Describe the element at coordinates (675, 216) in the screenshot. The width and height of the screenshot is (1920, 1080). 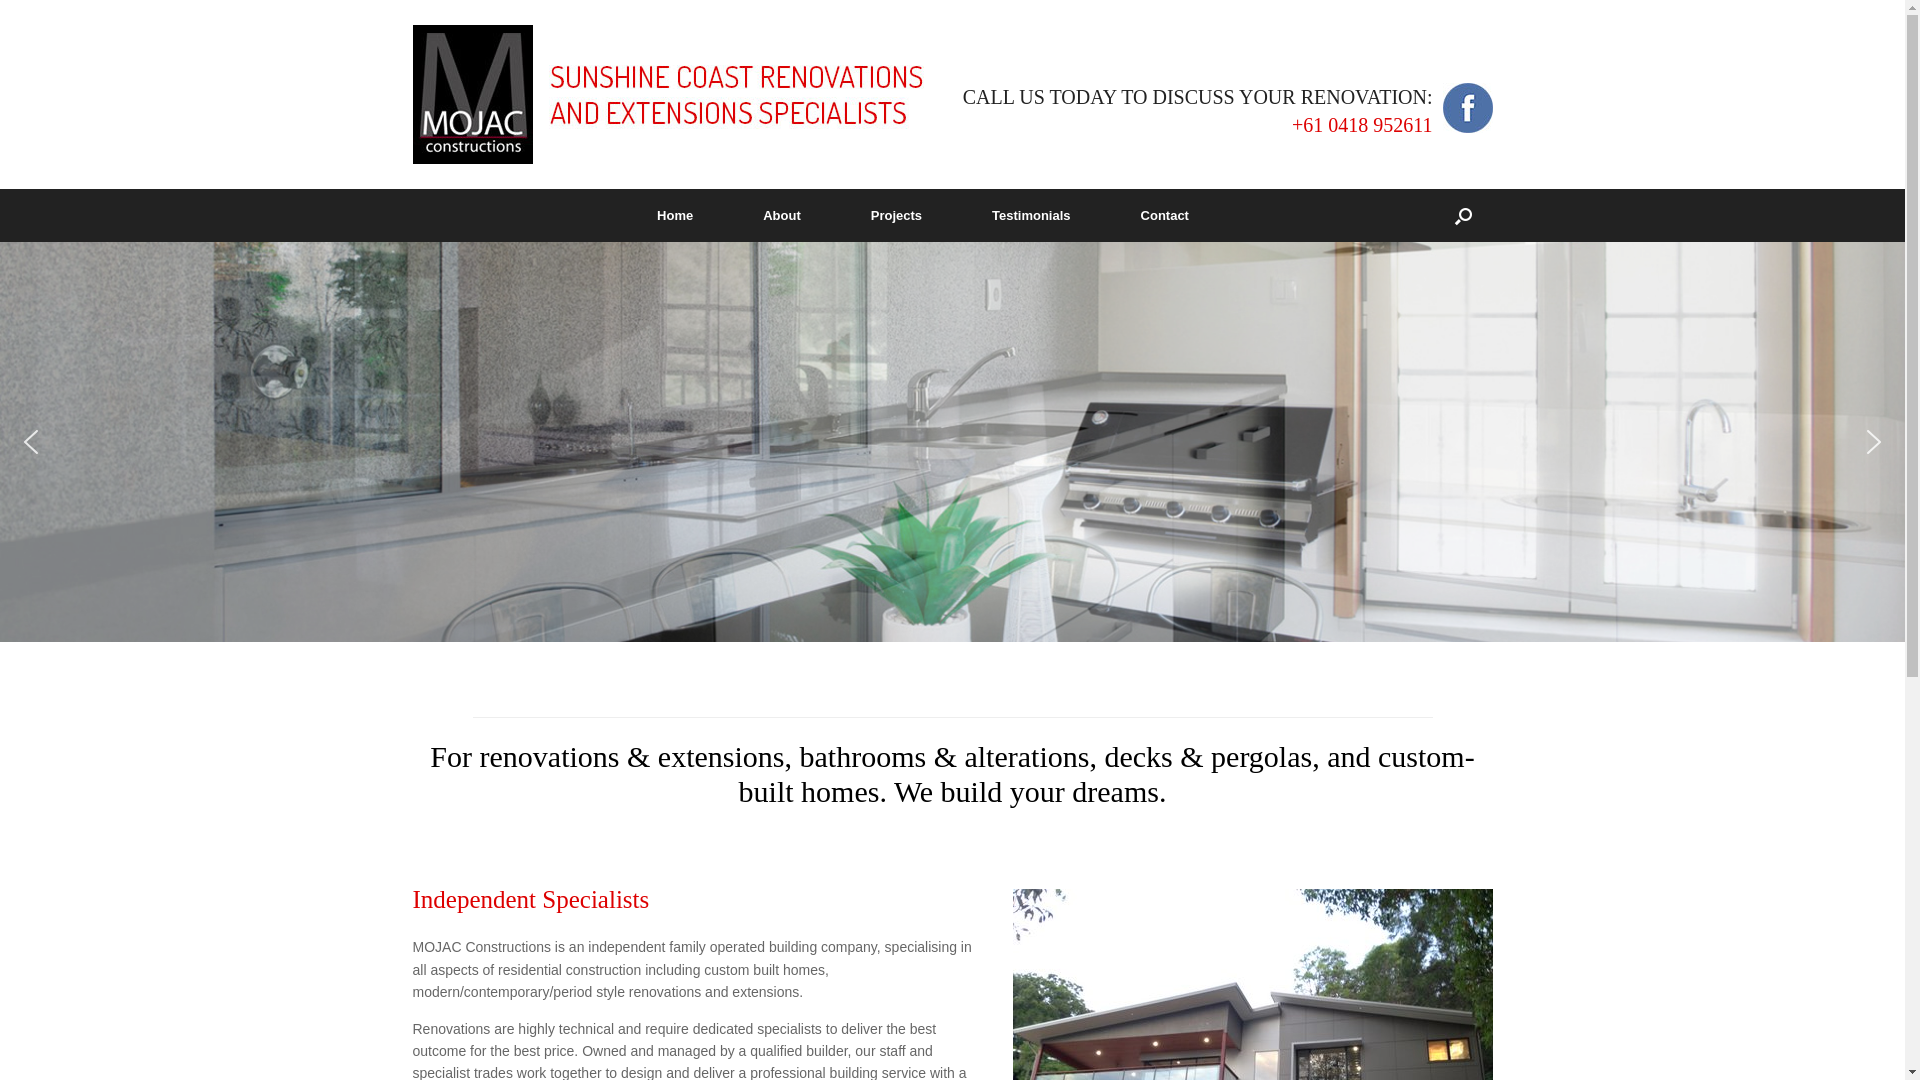
I see `Home` at that location.